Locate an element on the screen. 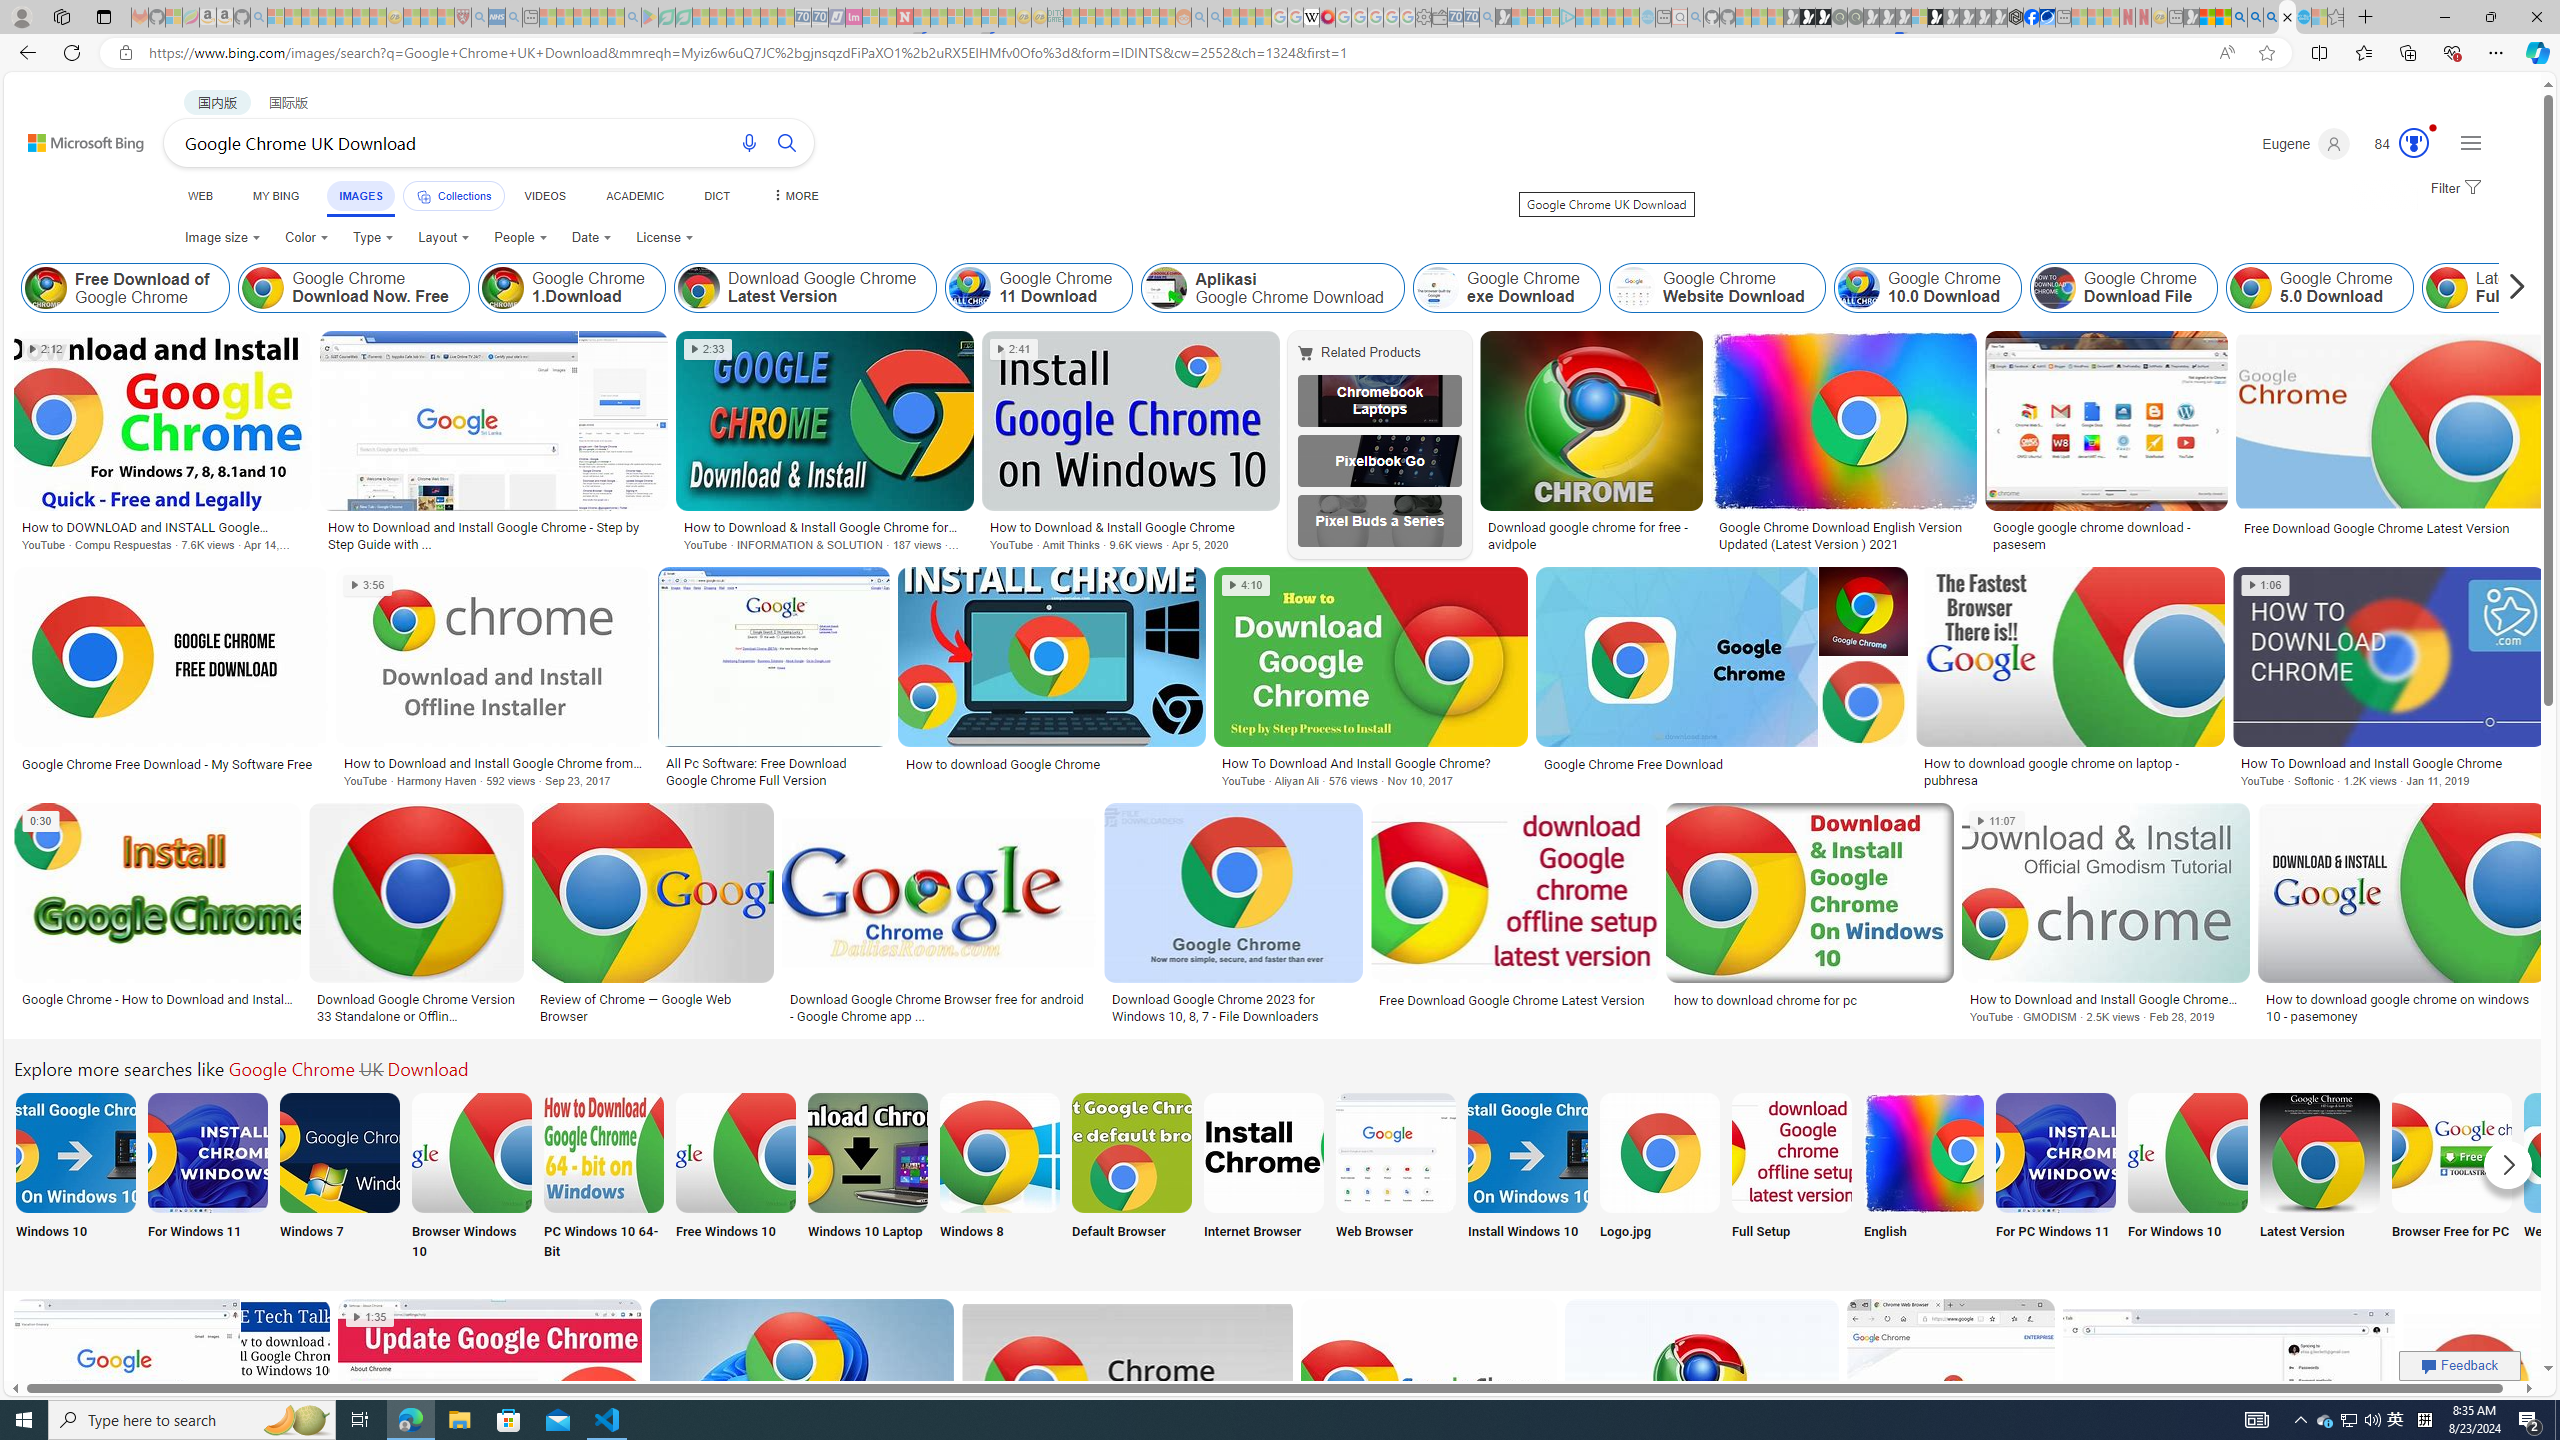 The width and height of the screenshot is (2560, 1440). Google Chrome Free DownloadSave is located at coordinates (1704, 1412).